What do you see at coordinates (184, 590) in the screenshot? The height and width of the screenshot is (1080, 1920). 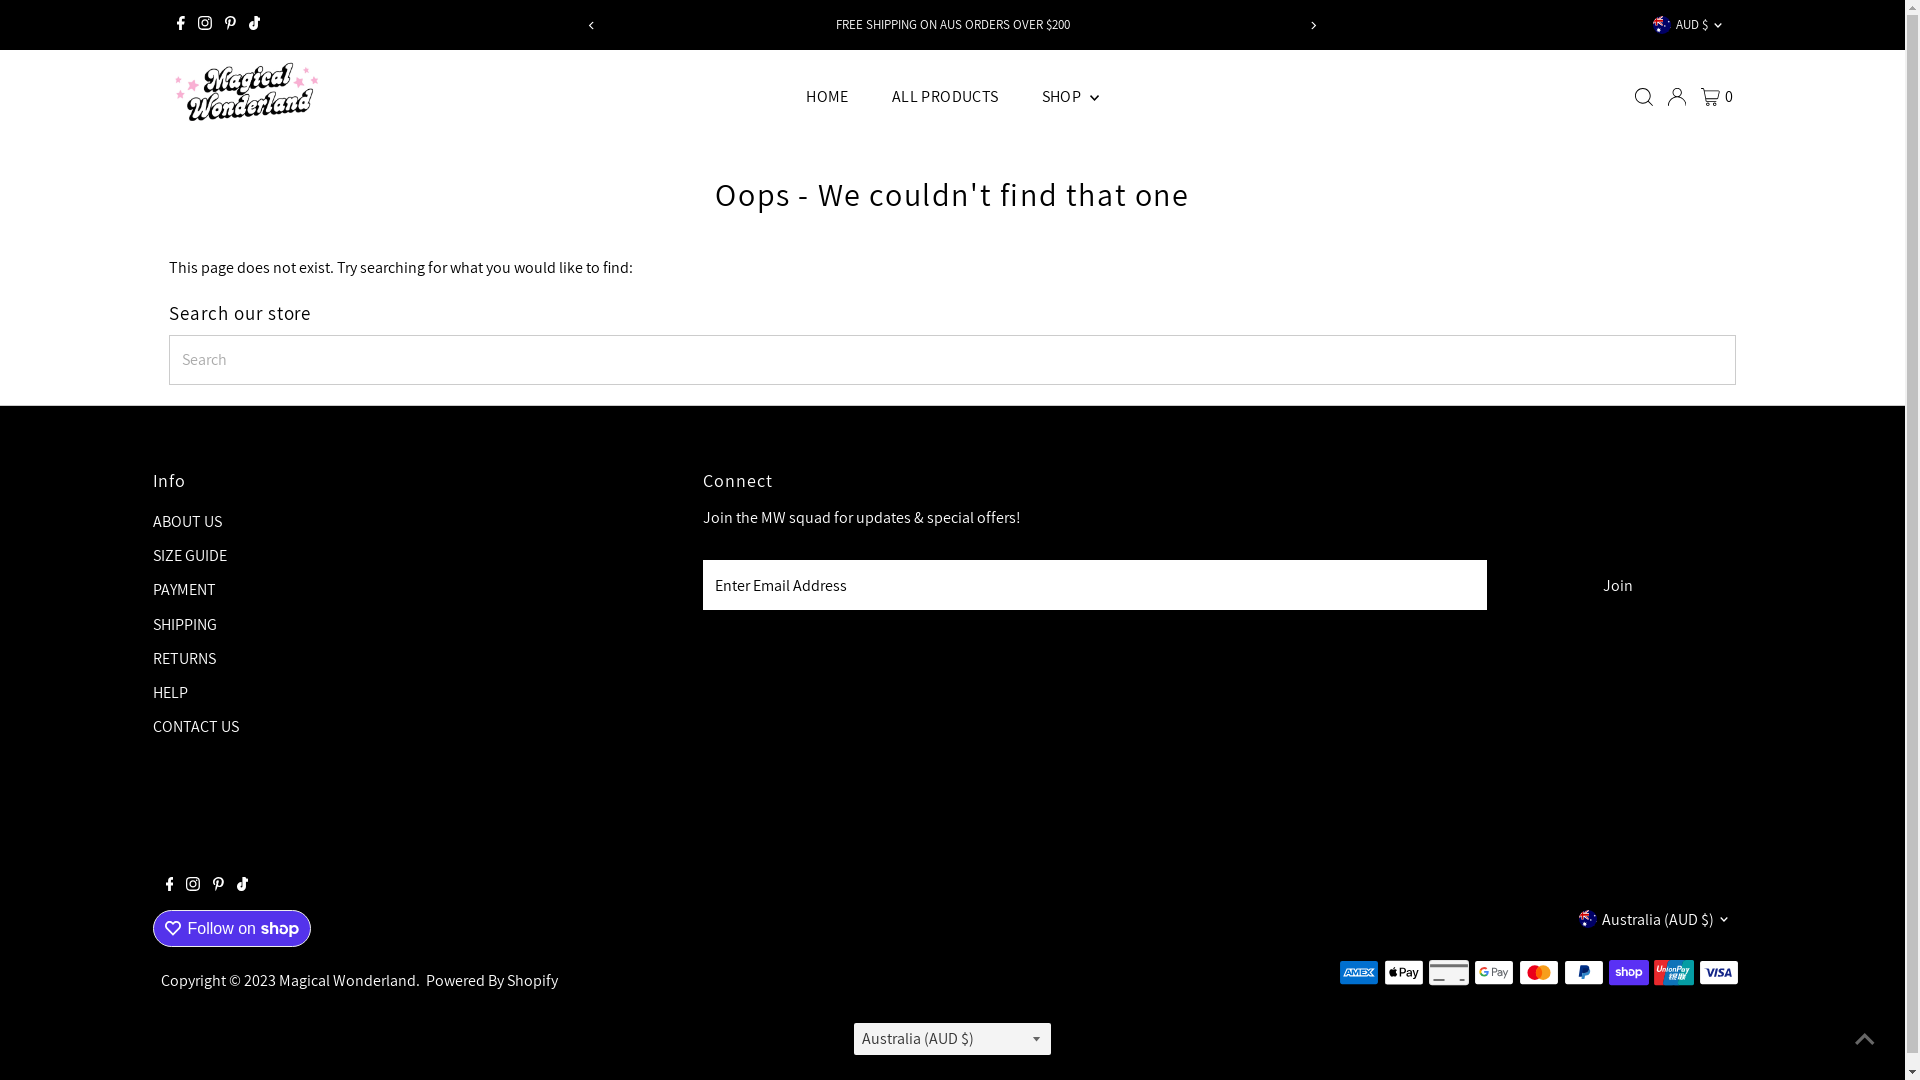 I see `PAYMENT` at bounding box center [184, 590].